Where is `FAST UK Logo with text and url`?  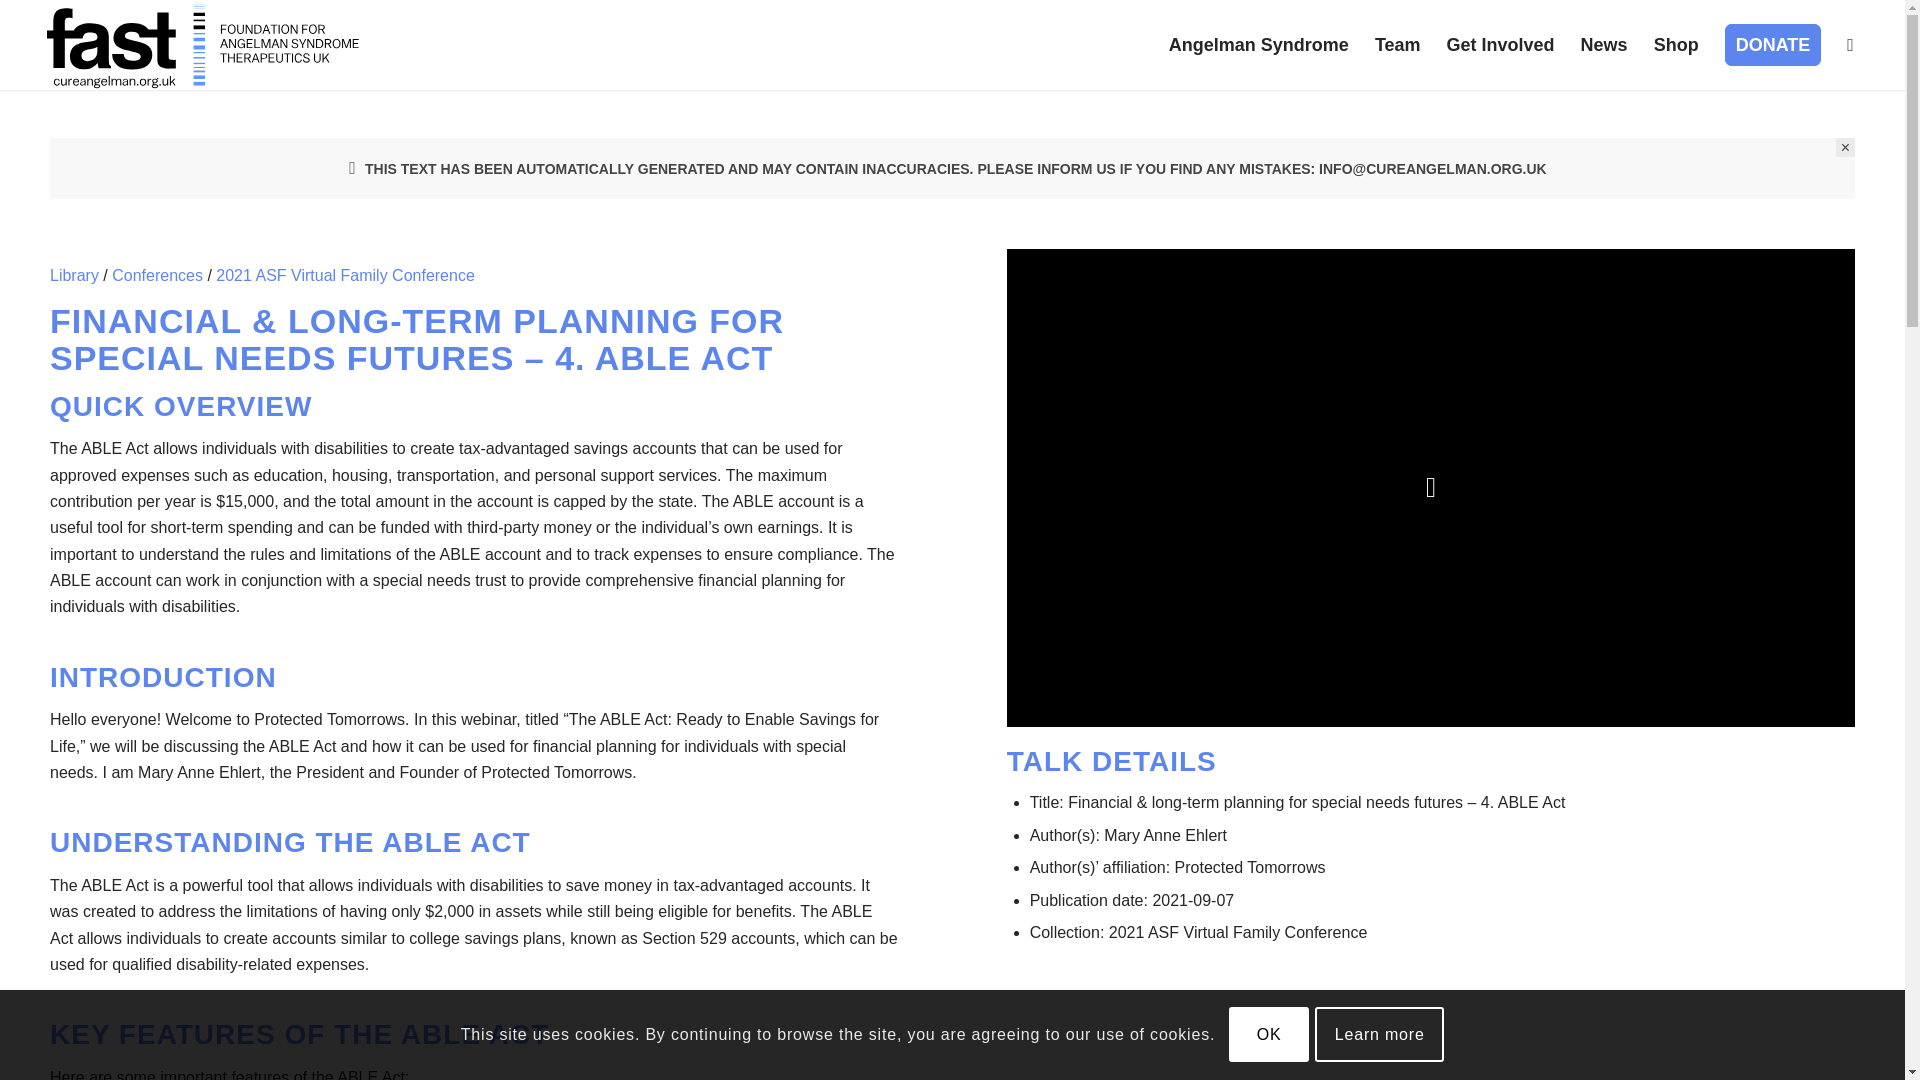
FAST UK Logo with text and url is located at coordinates (203, 44).